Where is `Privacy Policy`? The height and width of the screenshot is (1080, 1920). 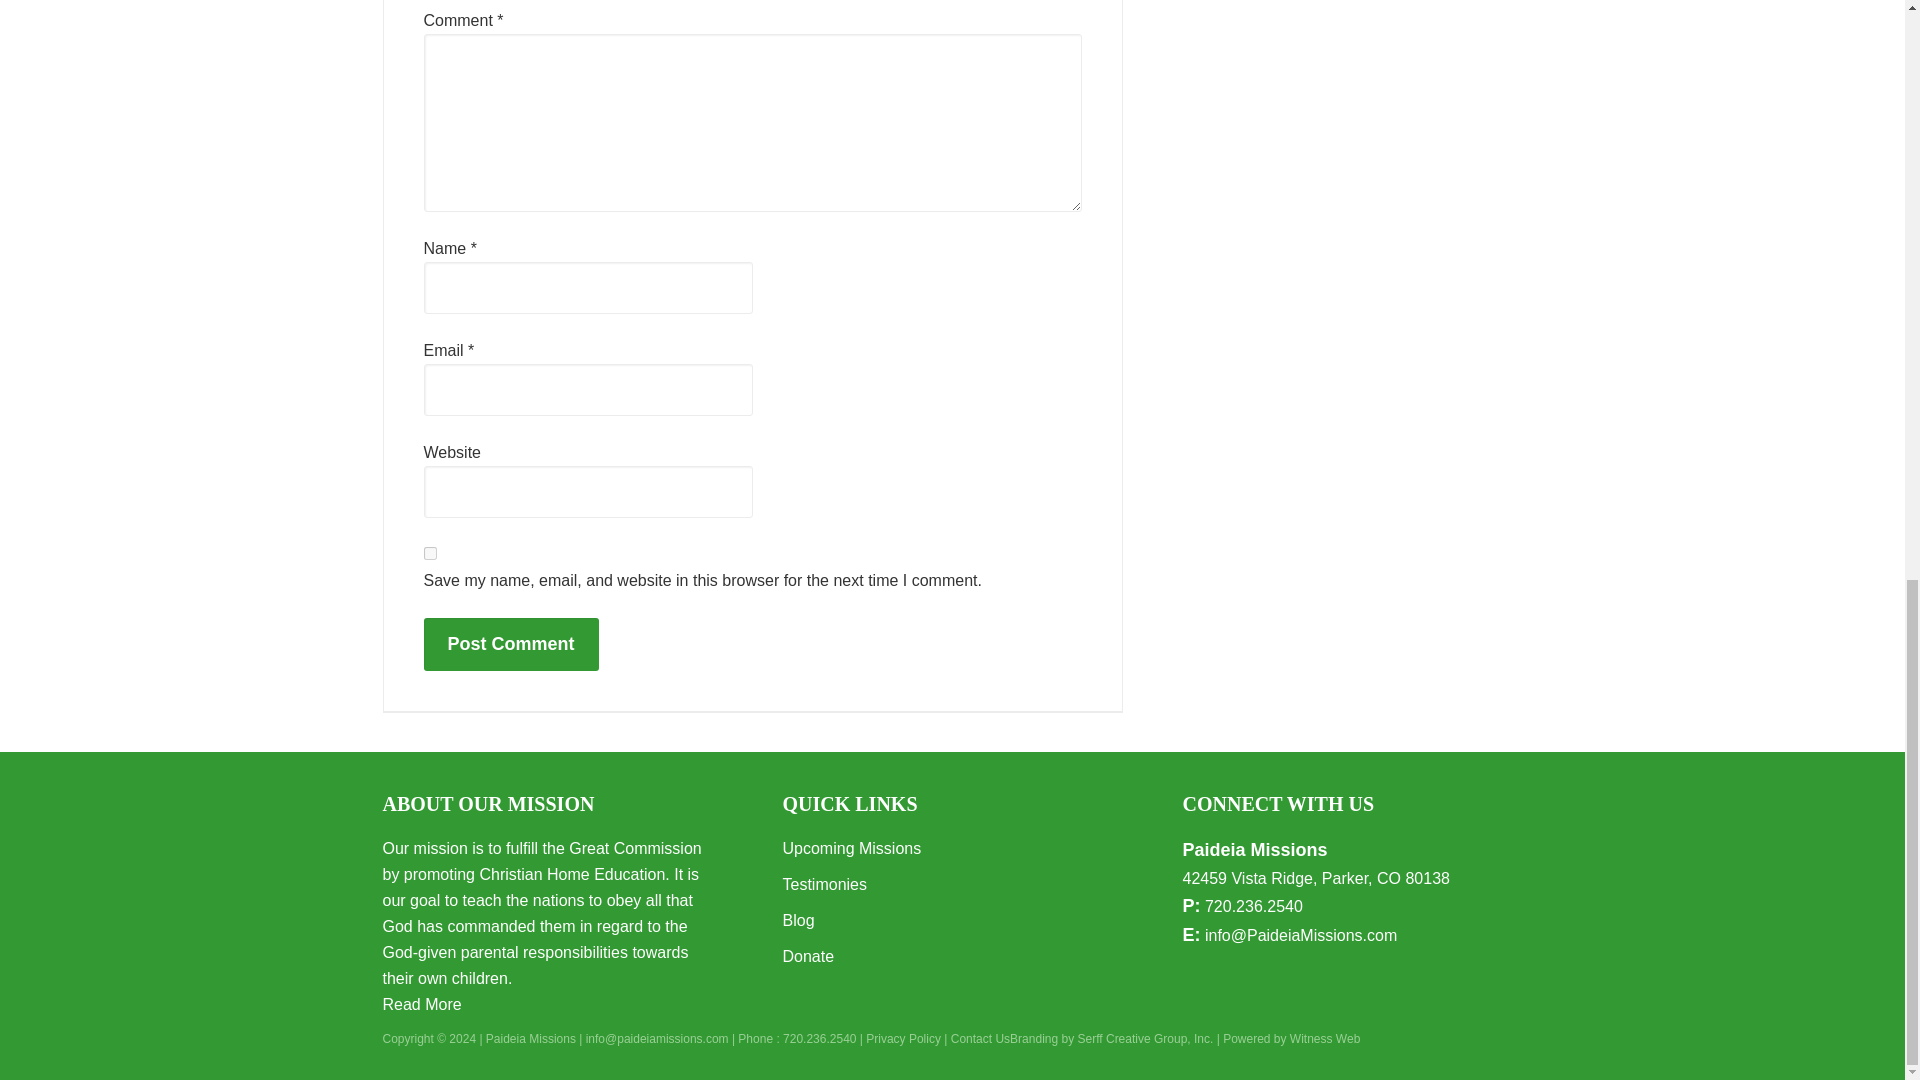 Privacy Policy is located at coordinates (902, 1039).